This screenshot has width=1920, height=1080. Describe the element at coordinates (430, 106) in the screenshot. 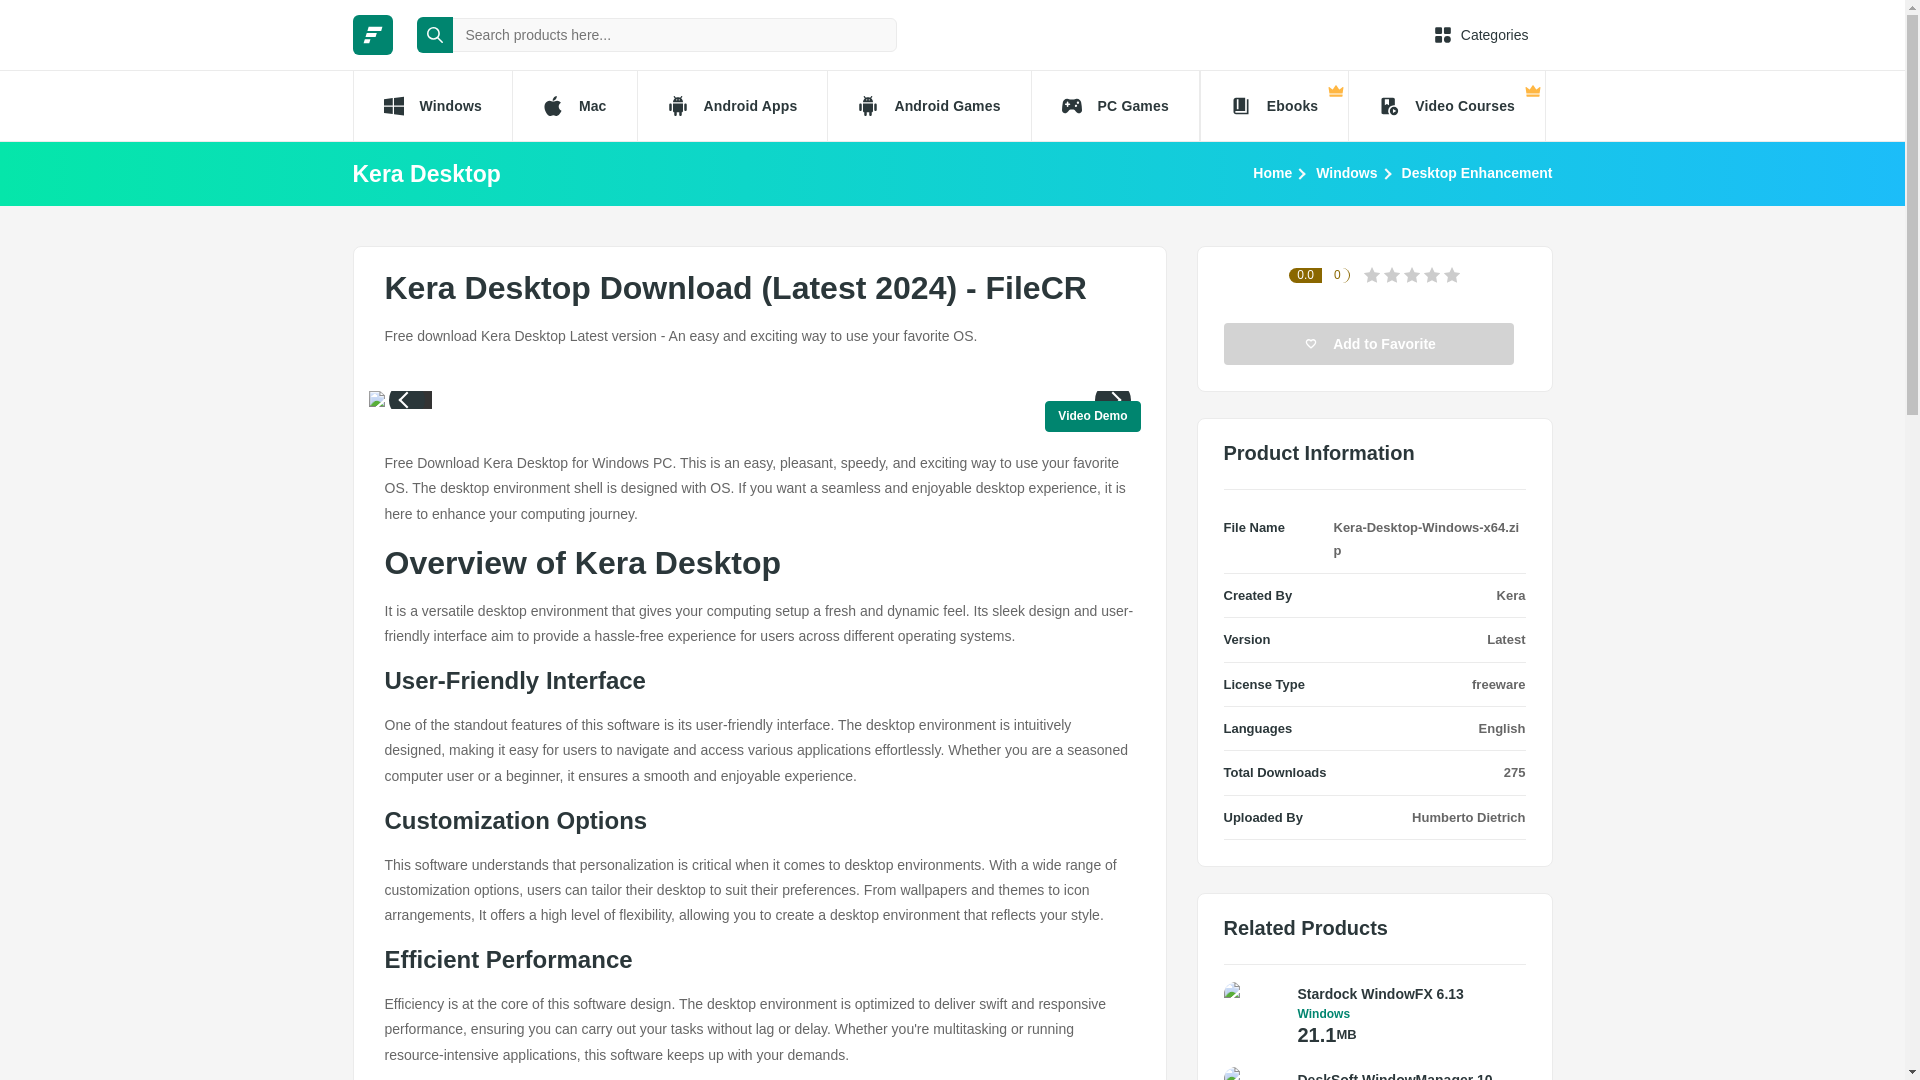

I see `Windows` at that location.